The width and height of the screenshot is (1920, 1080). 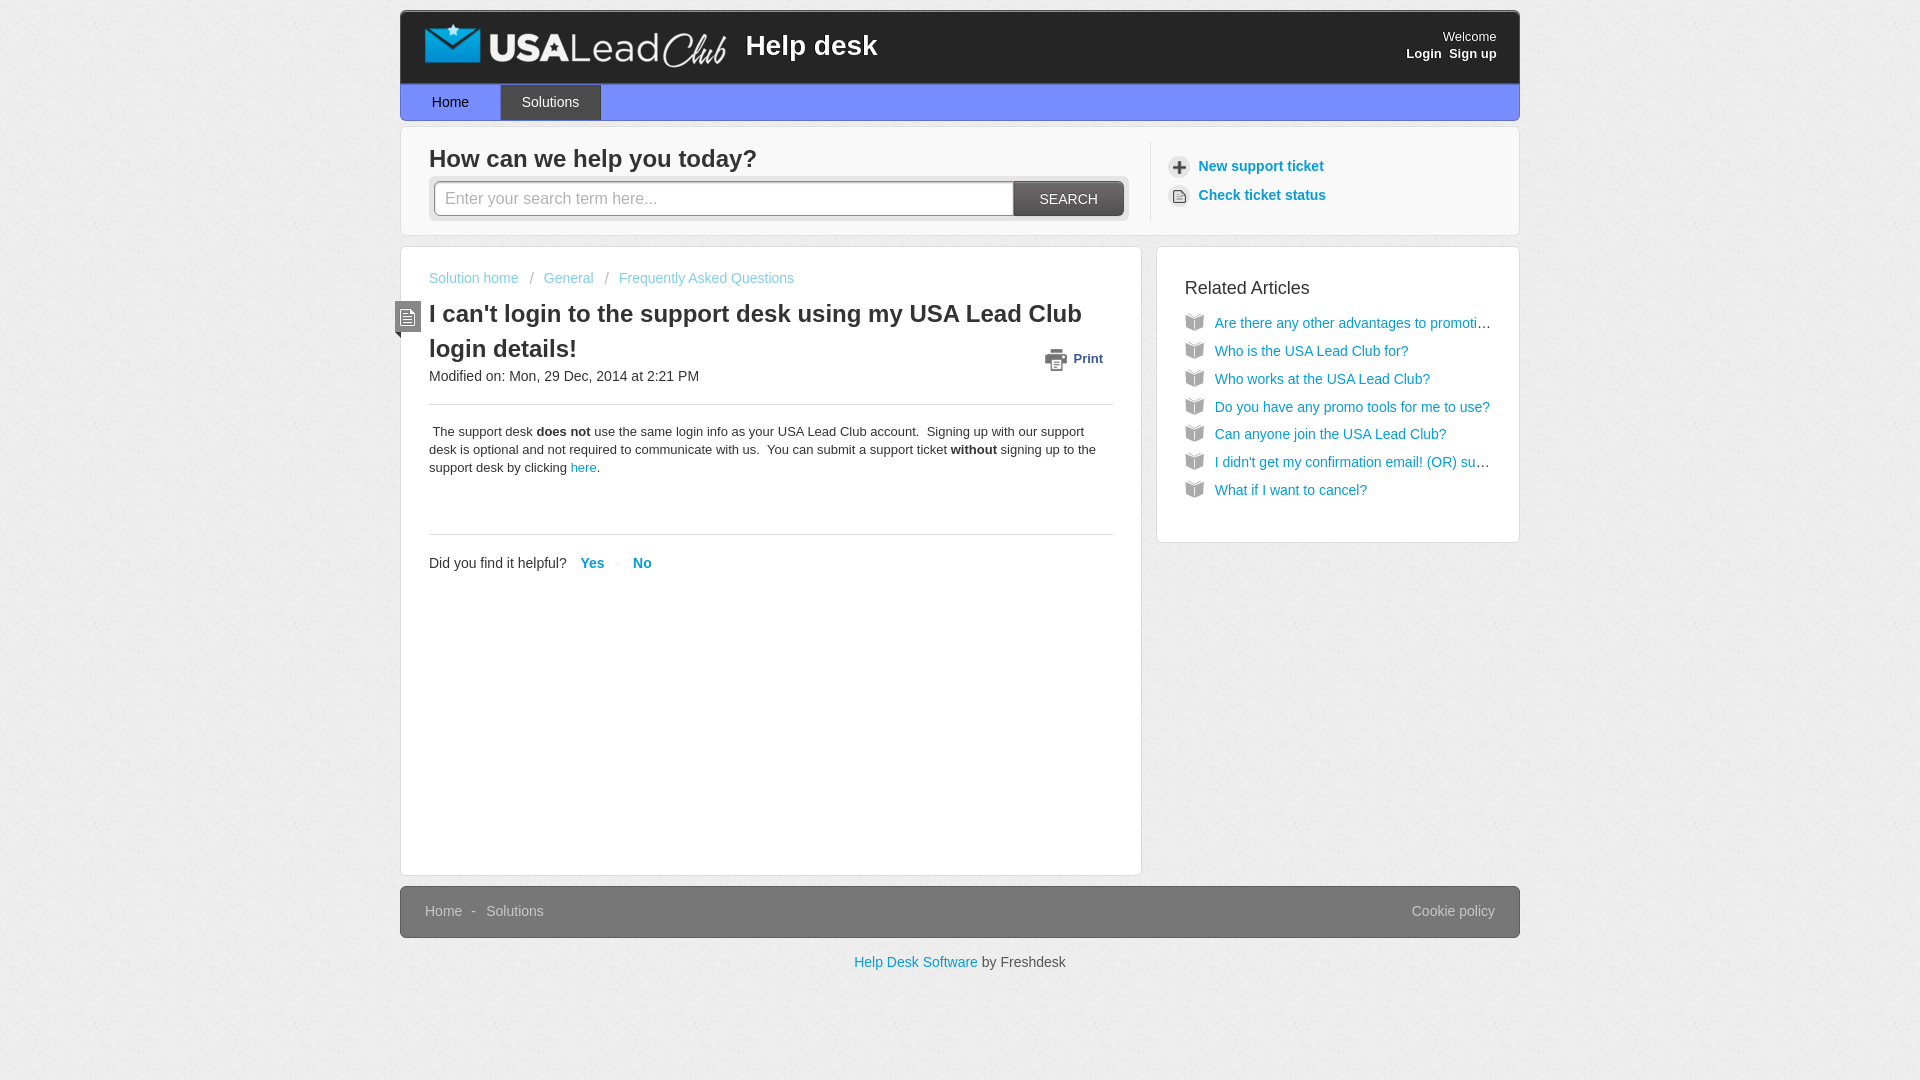 What do you see at coordinates (1453, 912) in the screenshot?
I see `Cookie policy` at bounding box center [1453, 912].